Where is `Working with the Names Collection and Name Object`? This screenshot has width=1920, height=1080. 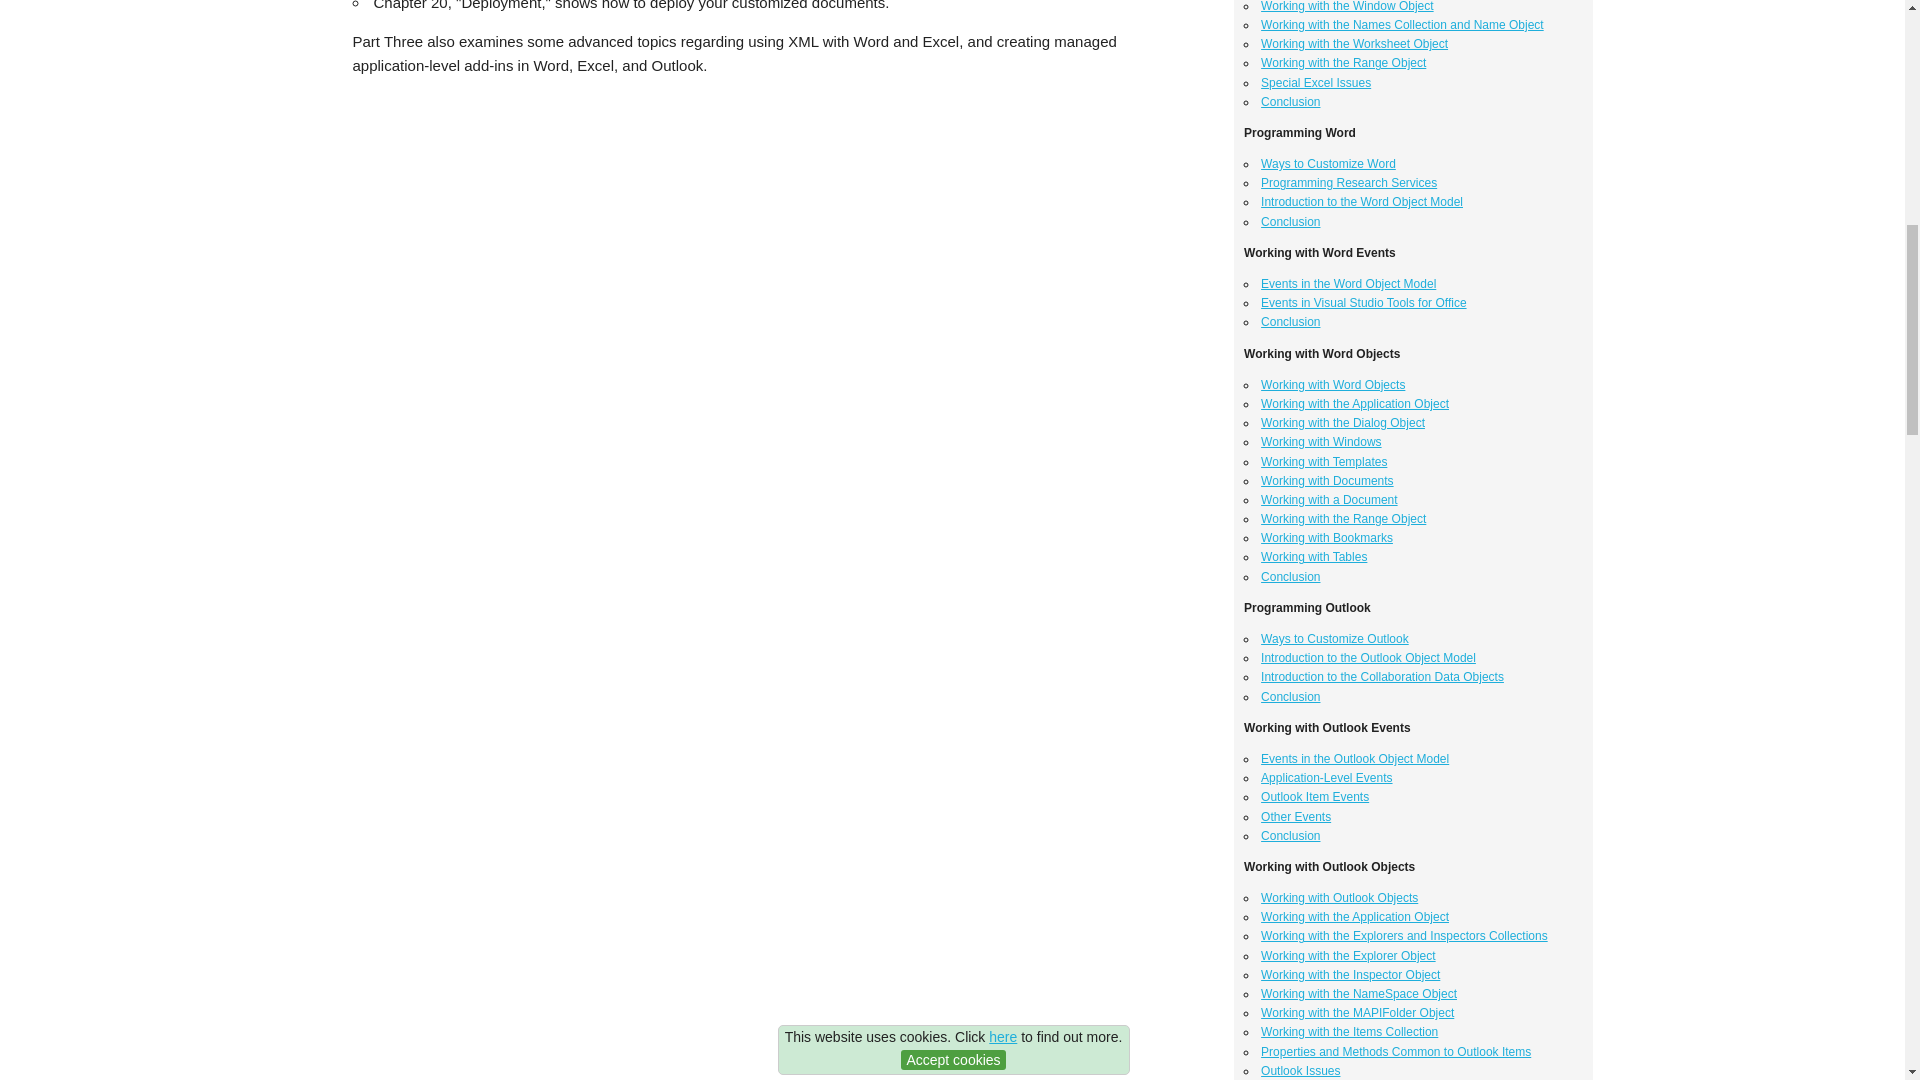
Working with the Names Collection and Name Object is located at coordinates (1402, 25).